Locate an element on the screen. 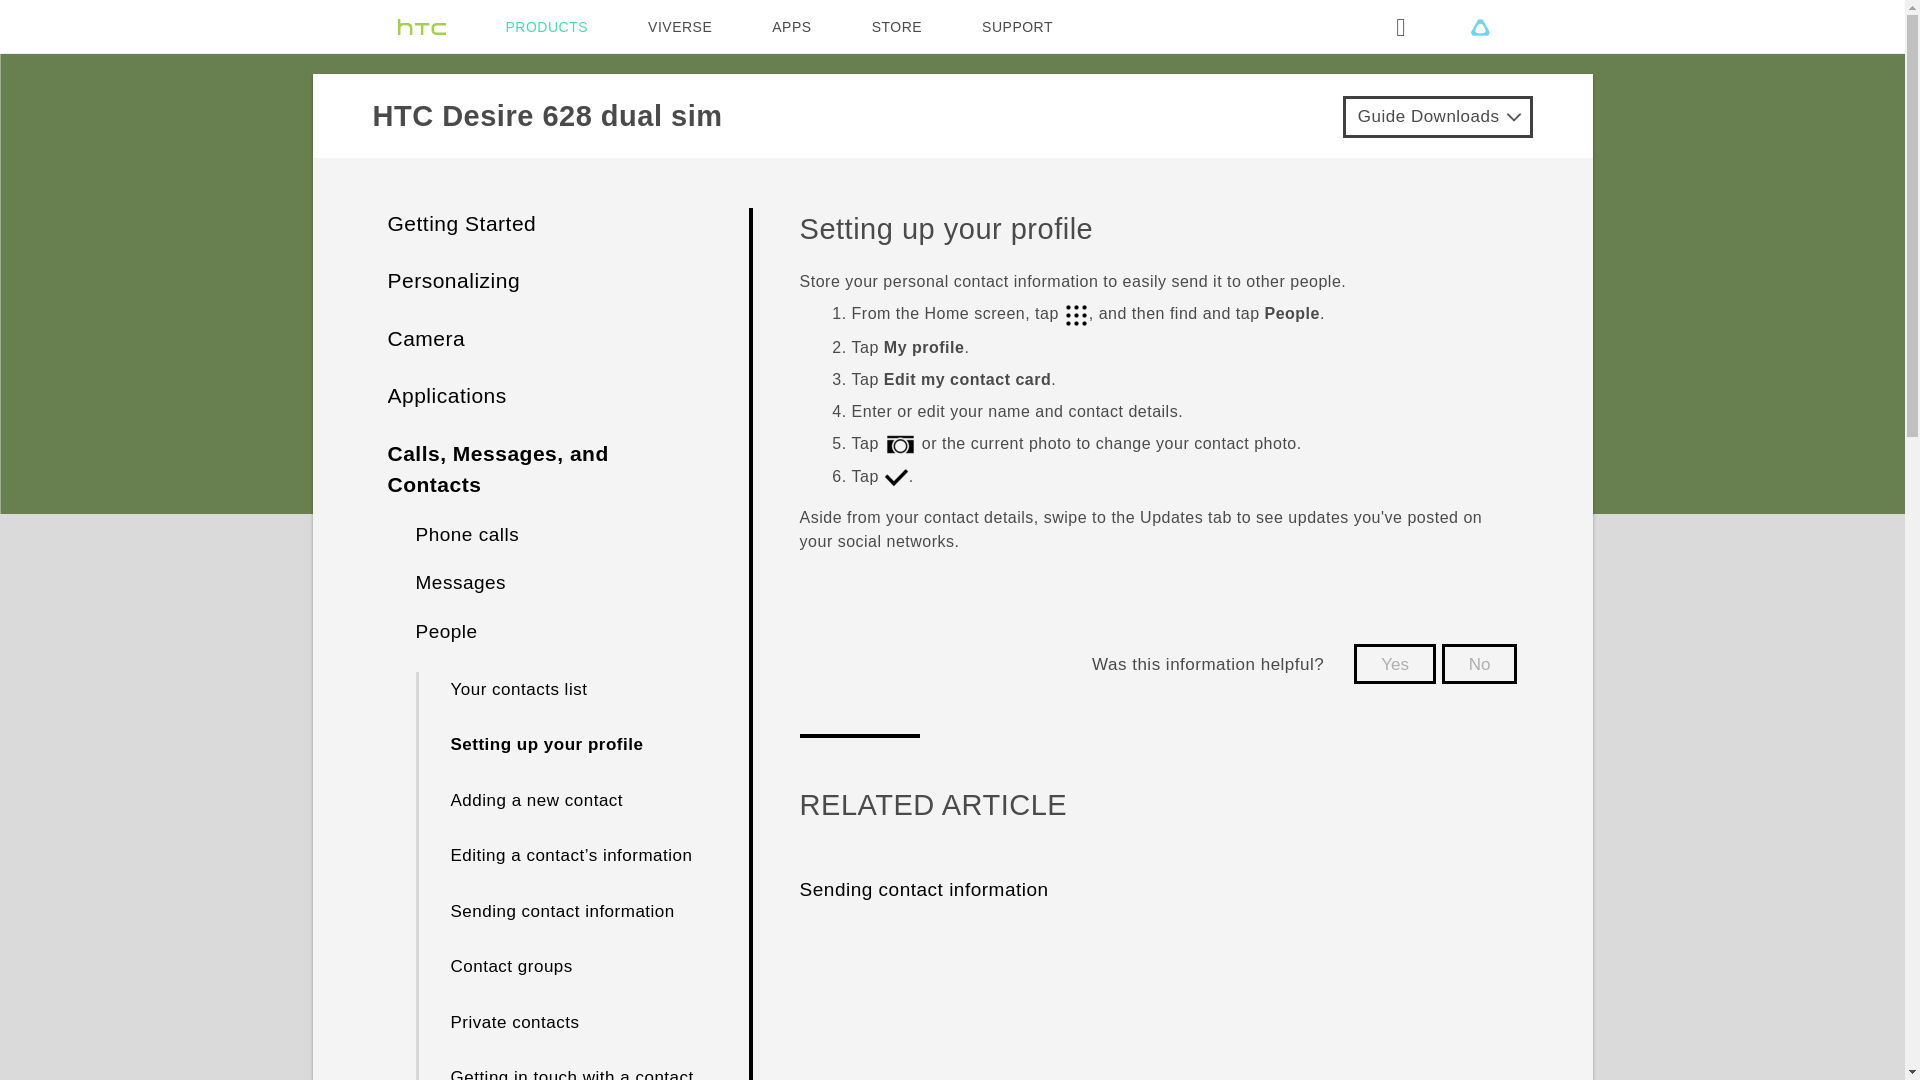 The image size is (1920, 1080). VIVERSE is located at coordinates (680, 26).